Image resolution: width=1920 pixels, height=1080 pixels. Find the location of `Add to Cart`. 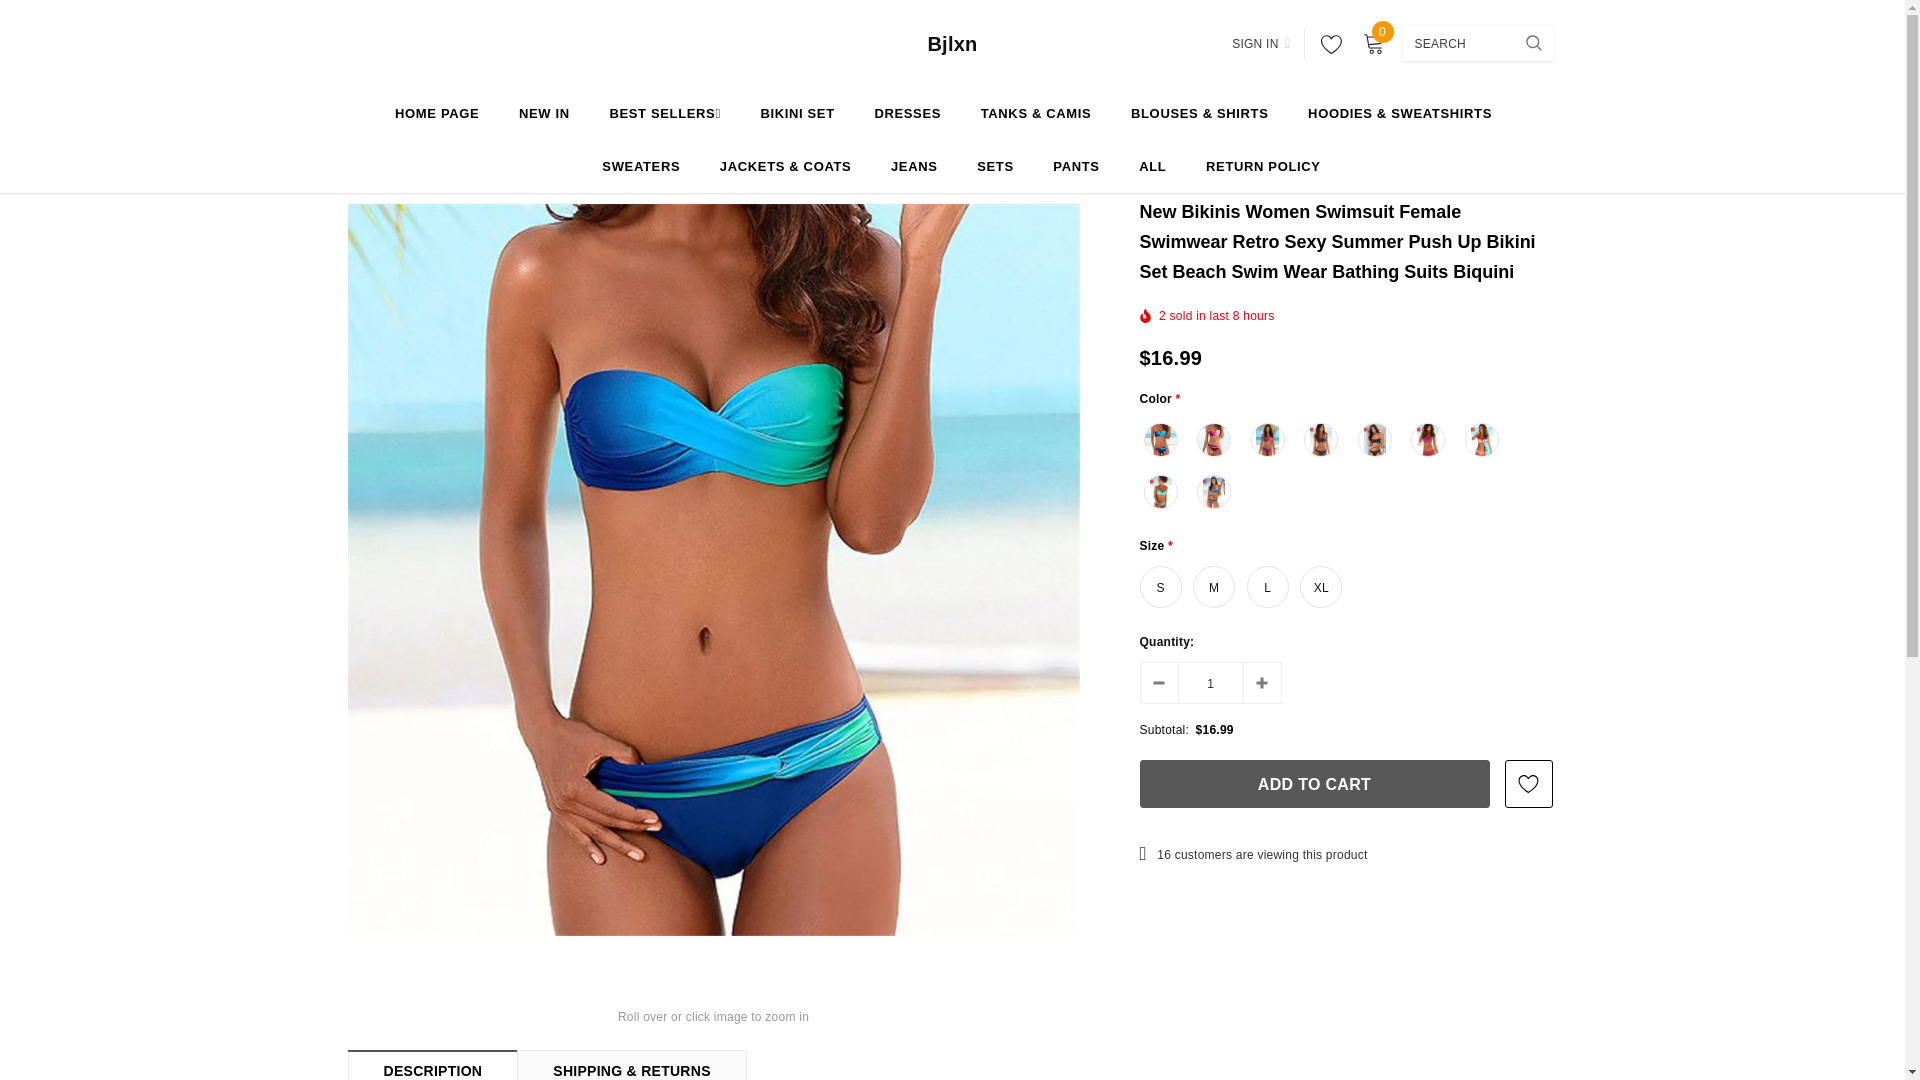

Add to Cart is located at coordinates (1314, 784).